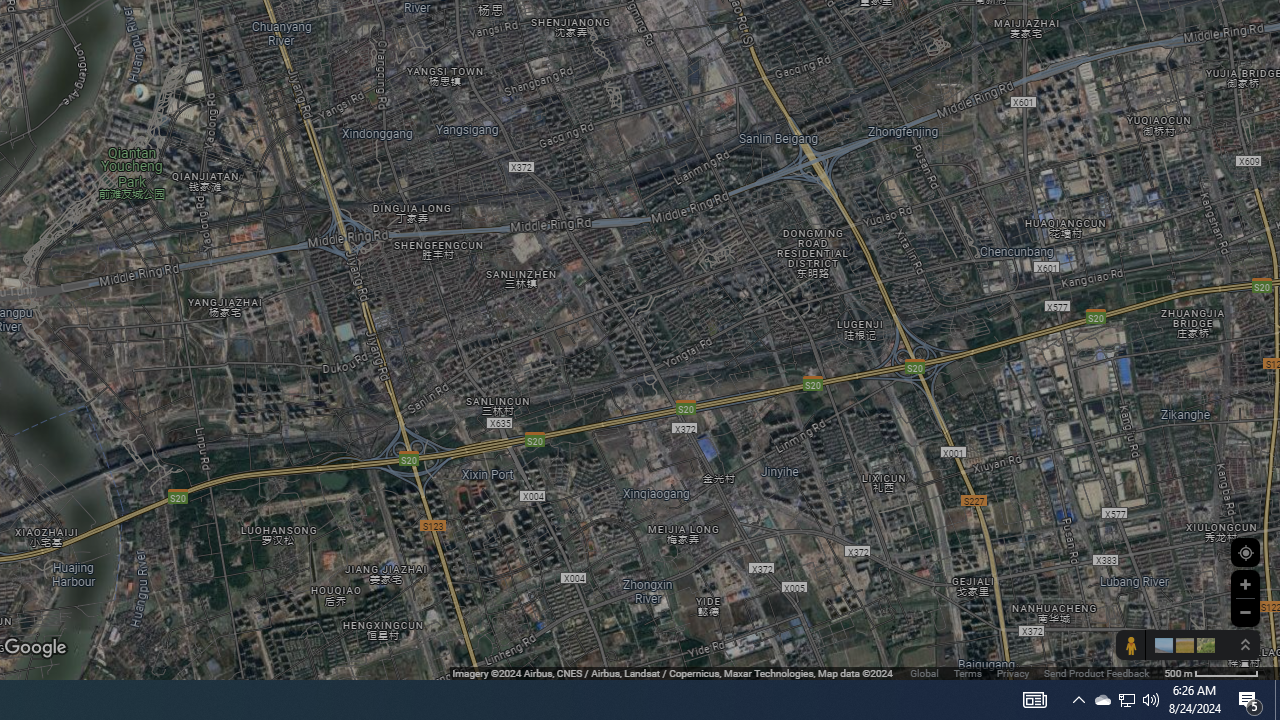 Image resolution: width=1280 pixels, height=720 pixels. What do you see at coordinates (1211, 672) in the screenshot?
I see `500 m` at bounding box center [1211, 672].